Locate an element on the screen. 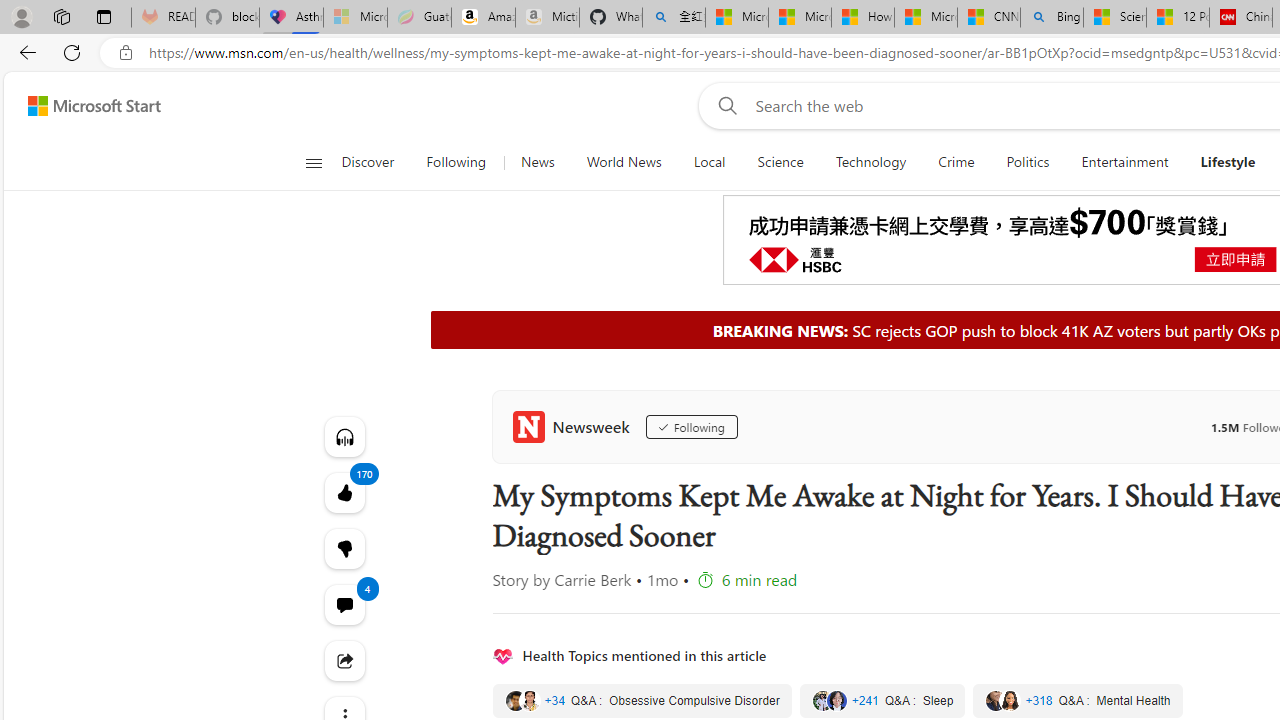  Sleep is located at coordinates (882, 700).